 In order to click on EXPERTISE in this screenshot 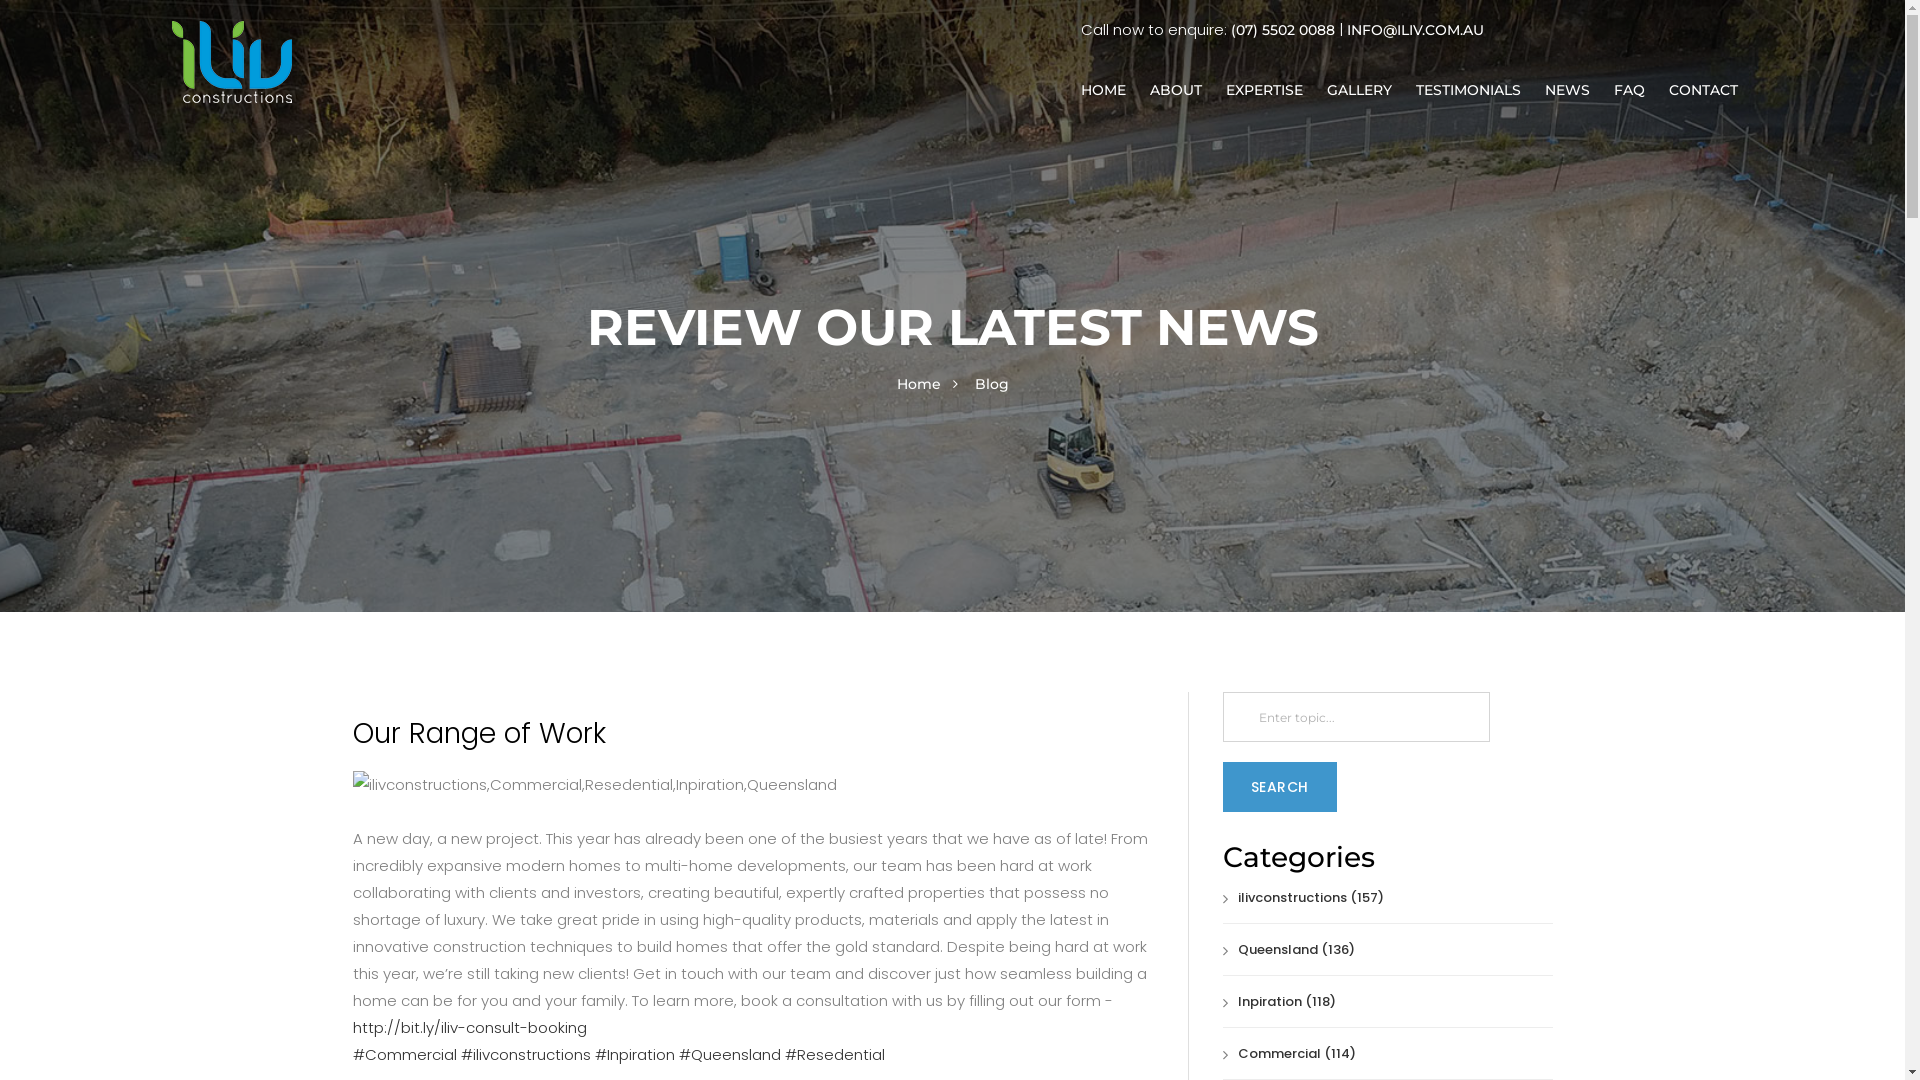, I will do `click(1264, 90)`.